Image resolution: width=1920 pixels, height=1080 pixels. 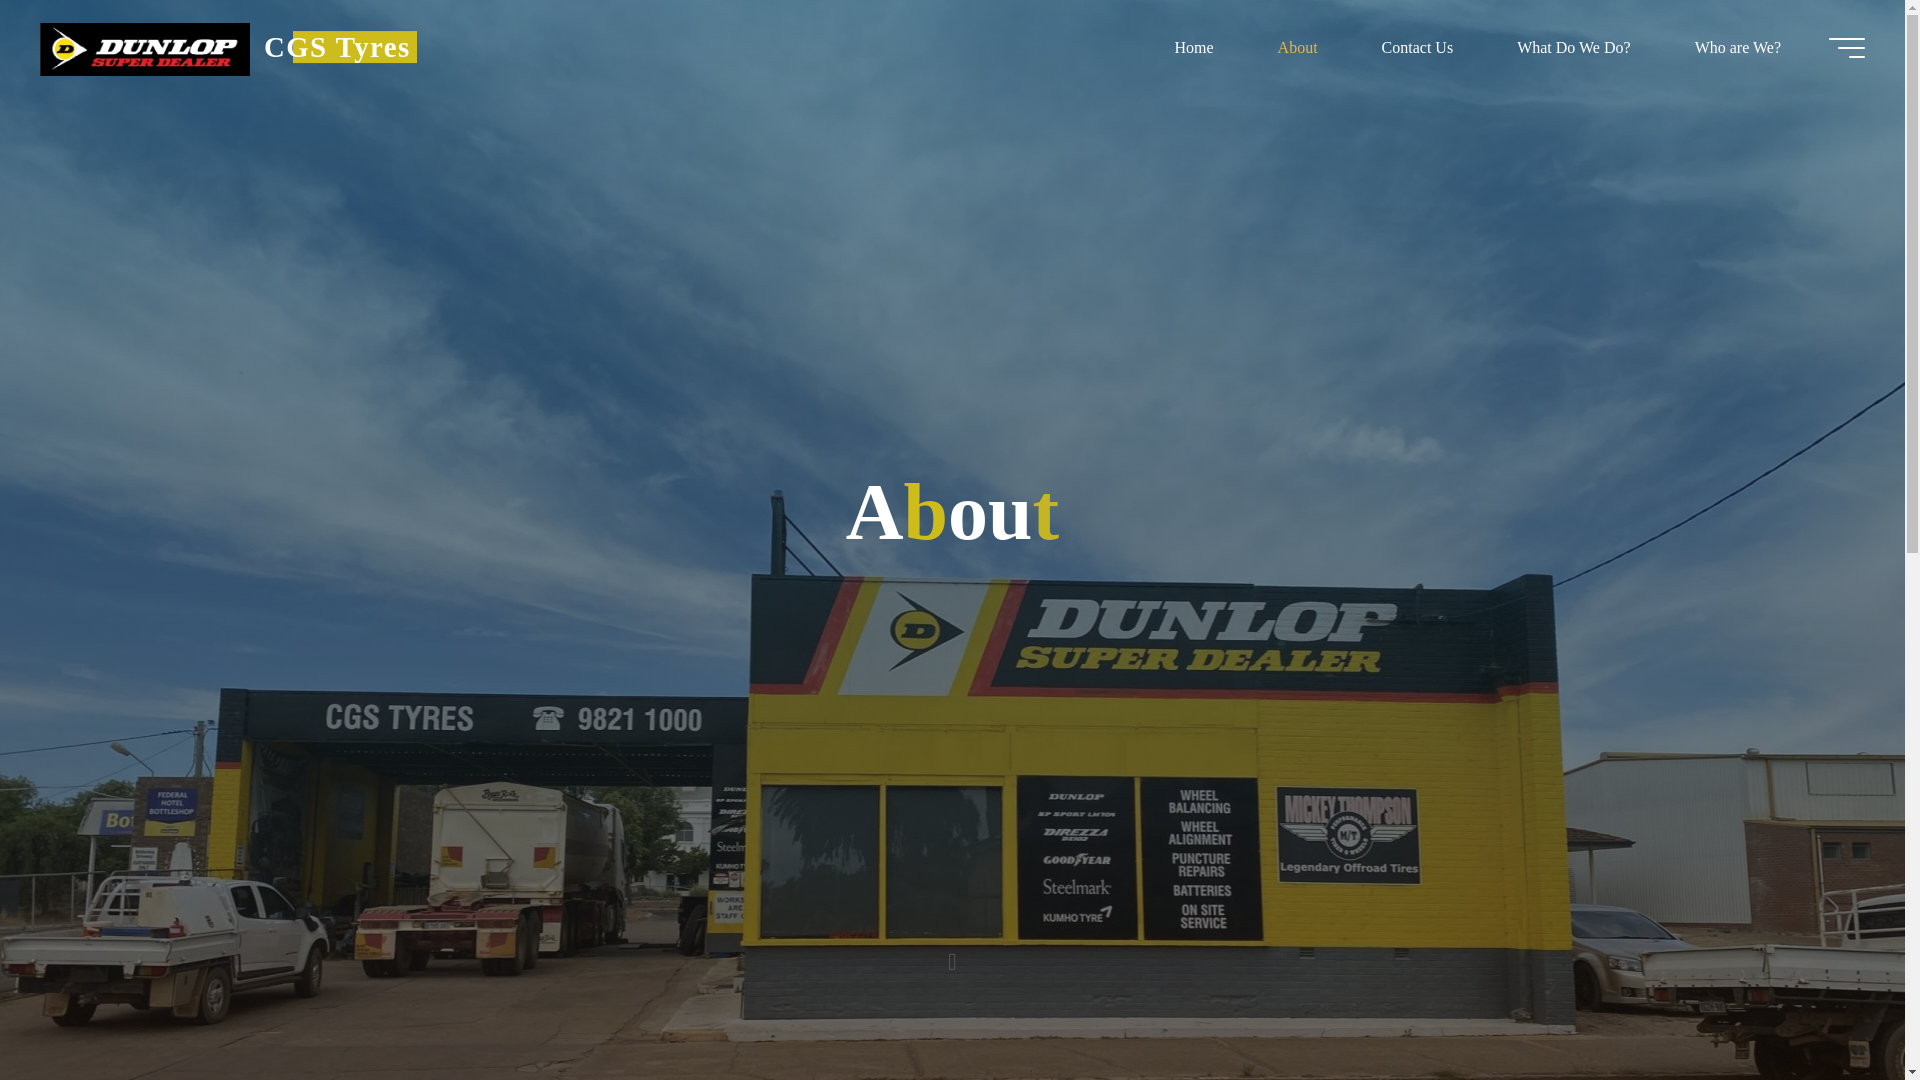 What do you see at coordinates (952, 955) in the screenshot?
I see `Read more` at bounding box center [952, 955].